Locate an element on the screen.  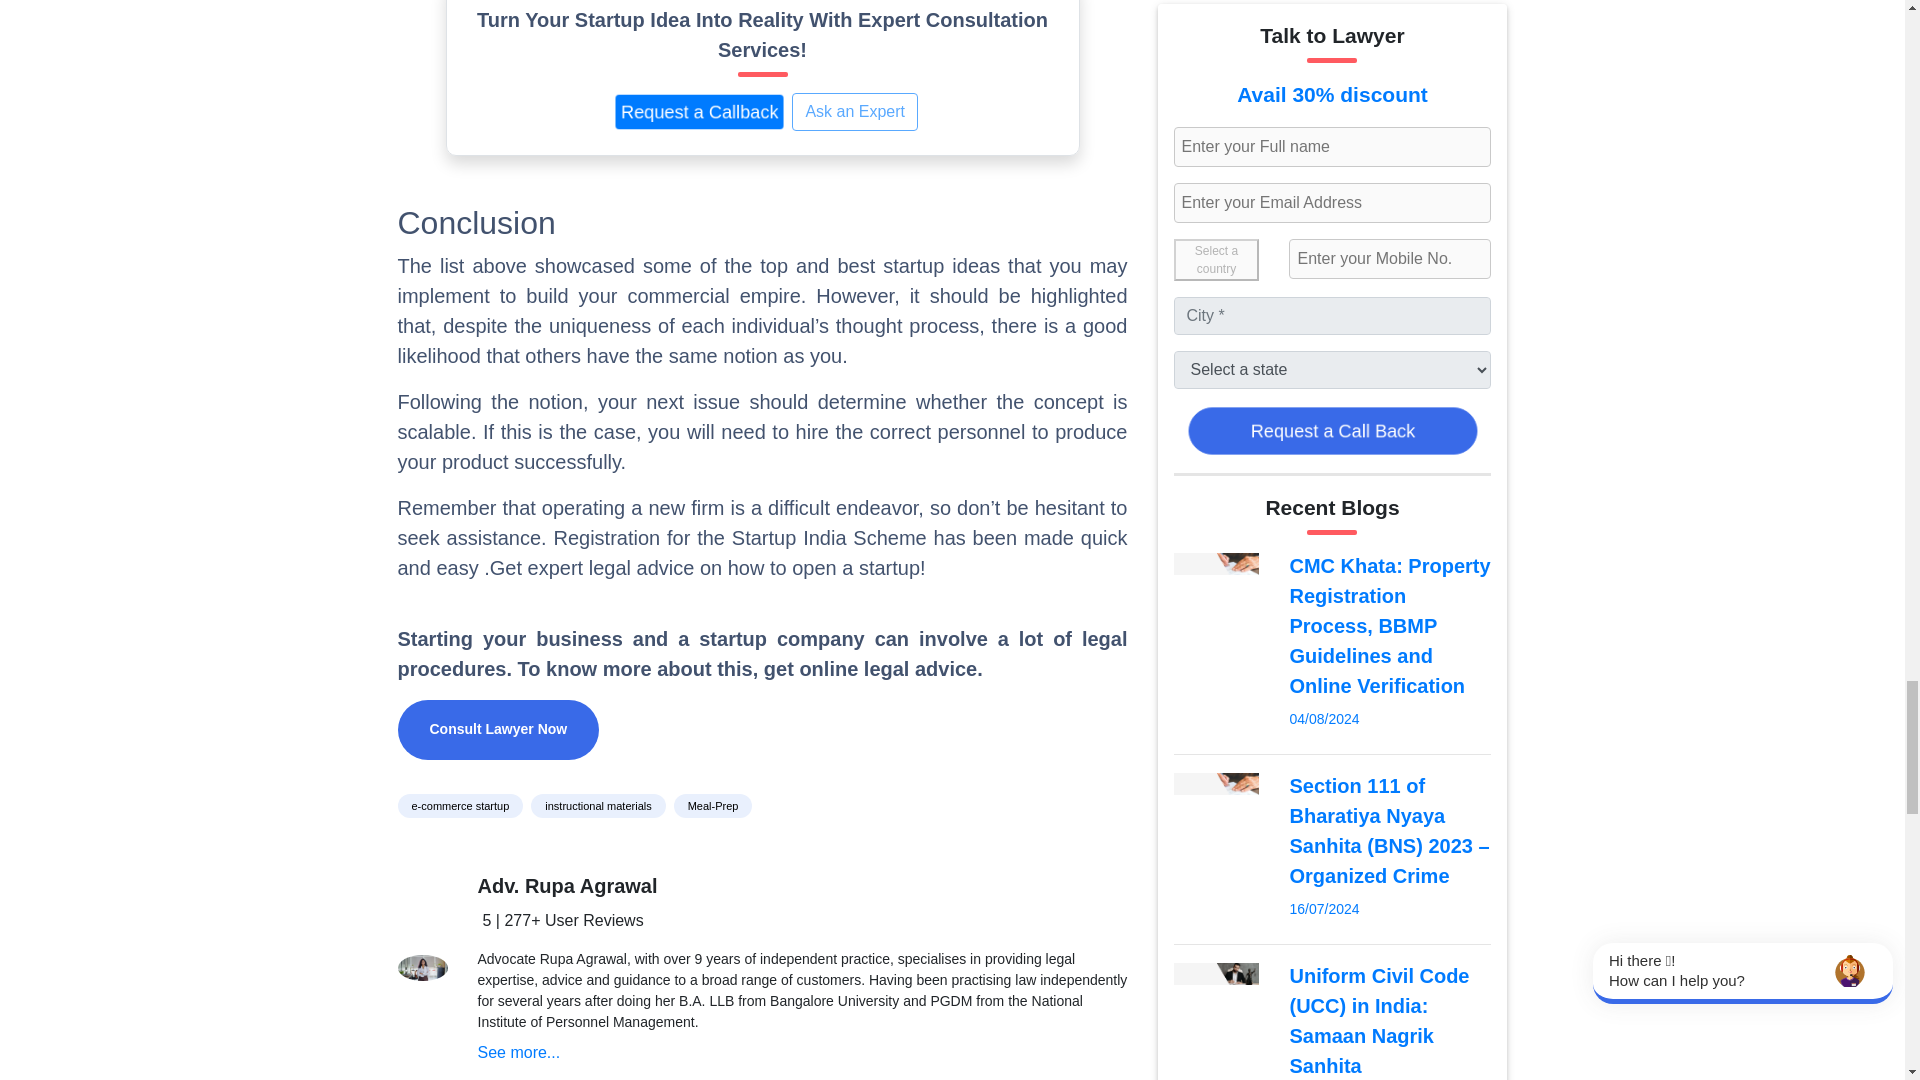
e-commerce startup is located at coordinates (464, 804).